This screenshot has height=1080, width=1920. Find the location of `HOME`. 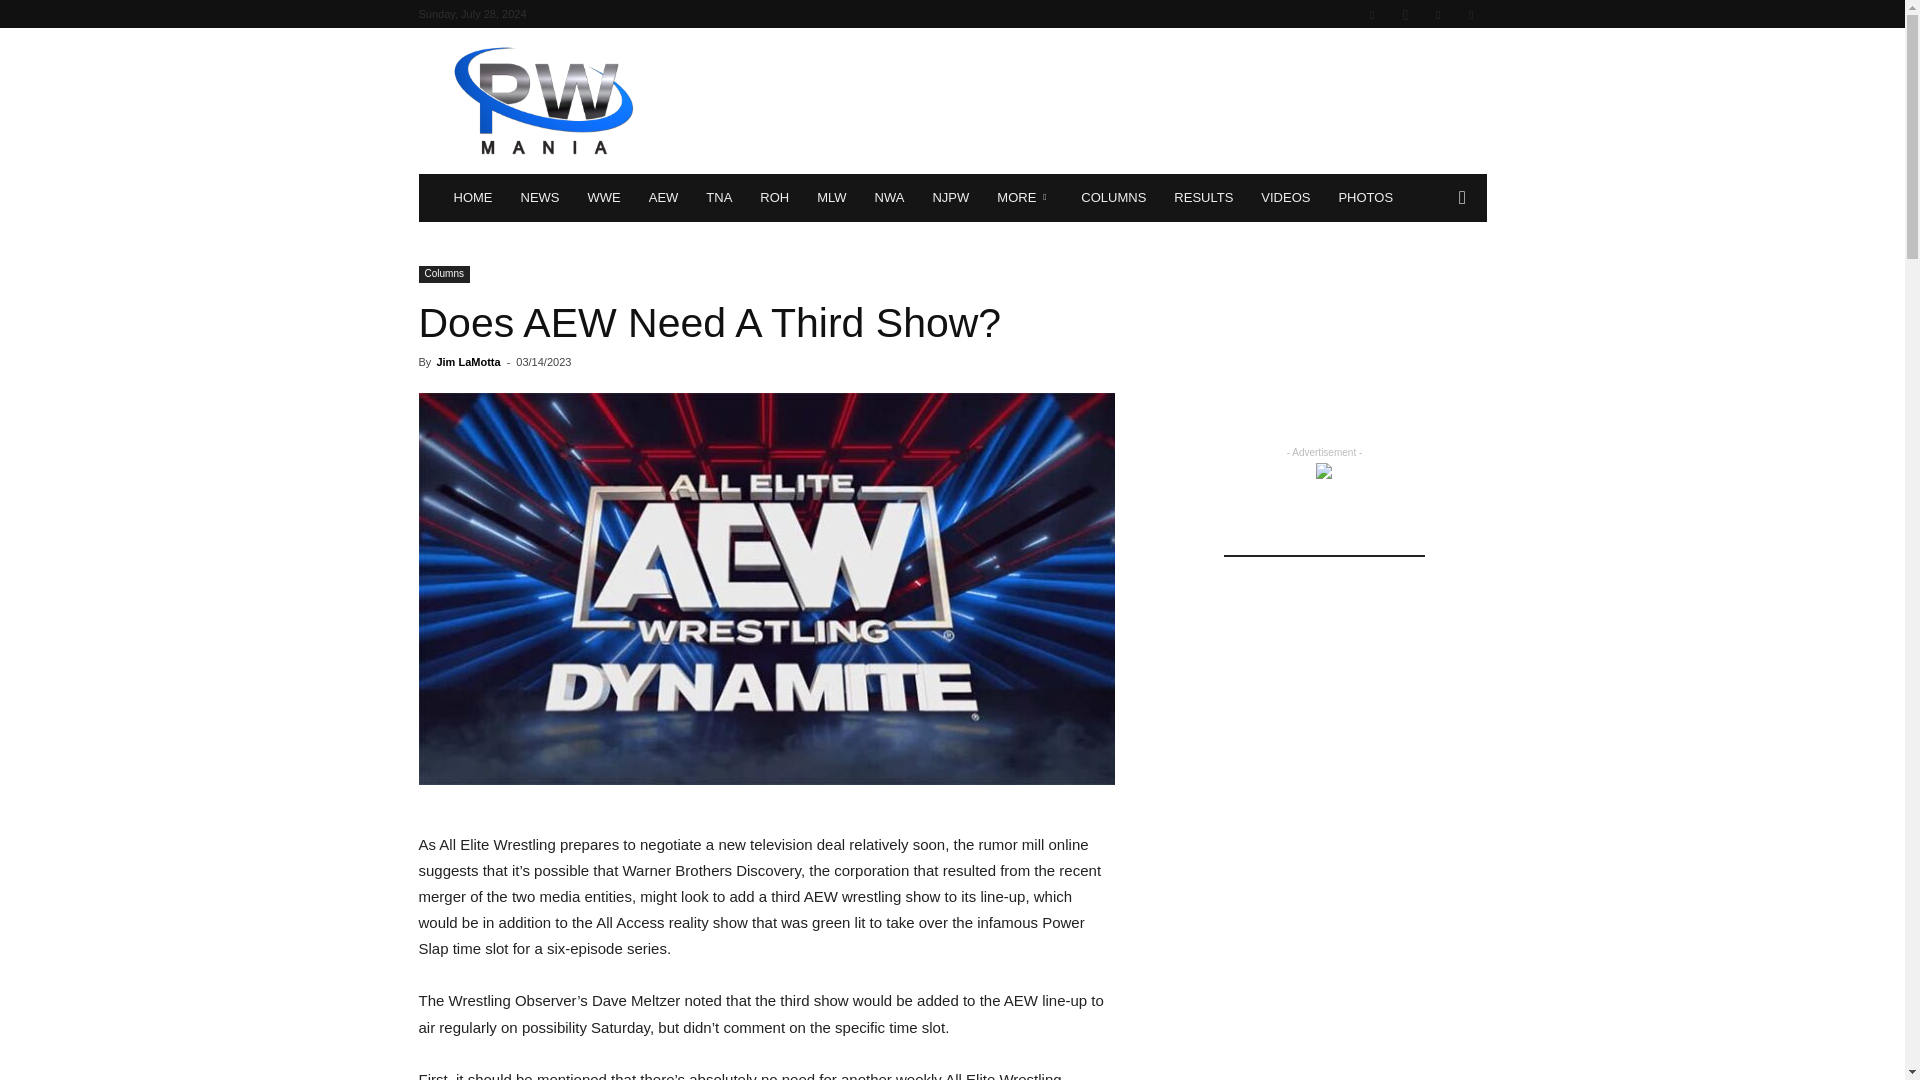

HOME is located at coordinates (472, 198).